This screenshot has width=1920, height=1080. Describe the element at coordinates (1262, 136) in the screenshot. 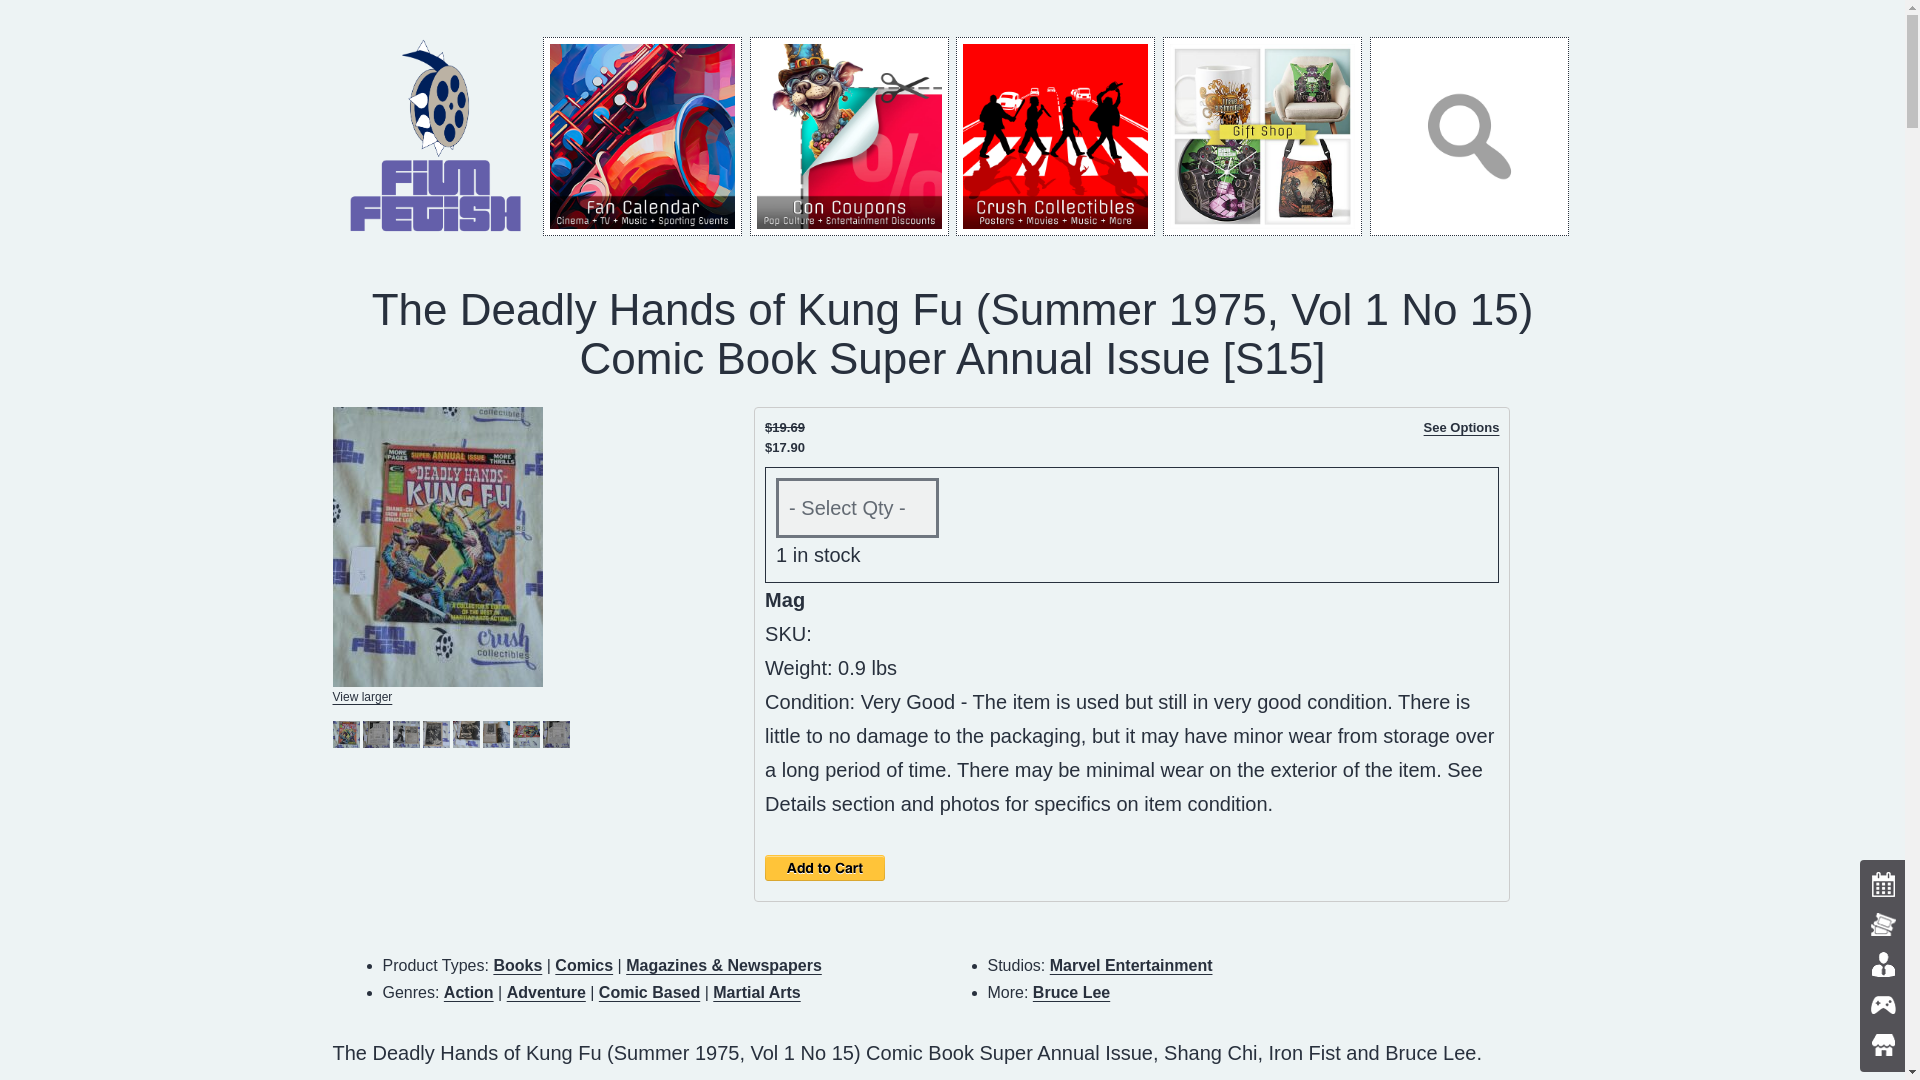

I see `Film Fetish Official Shop` at that location.